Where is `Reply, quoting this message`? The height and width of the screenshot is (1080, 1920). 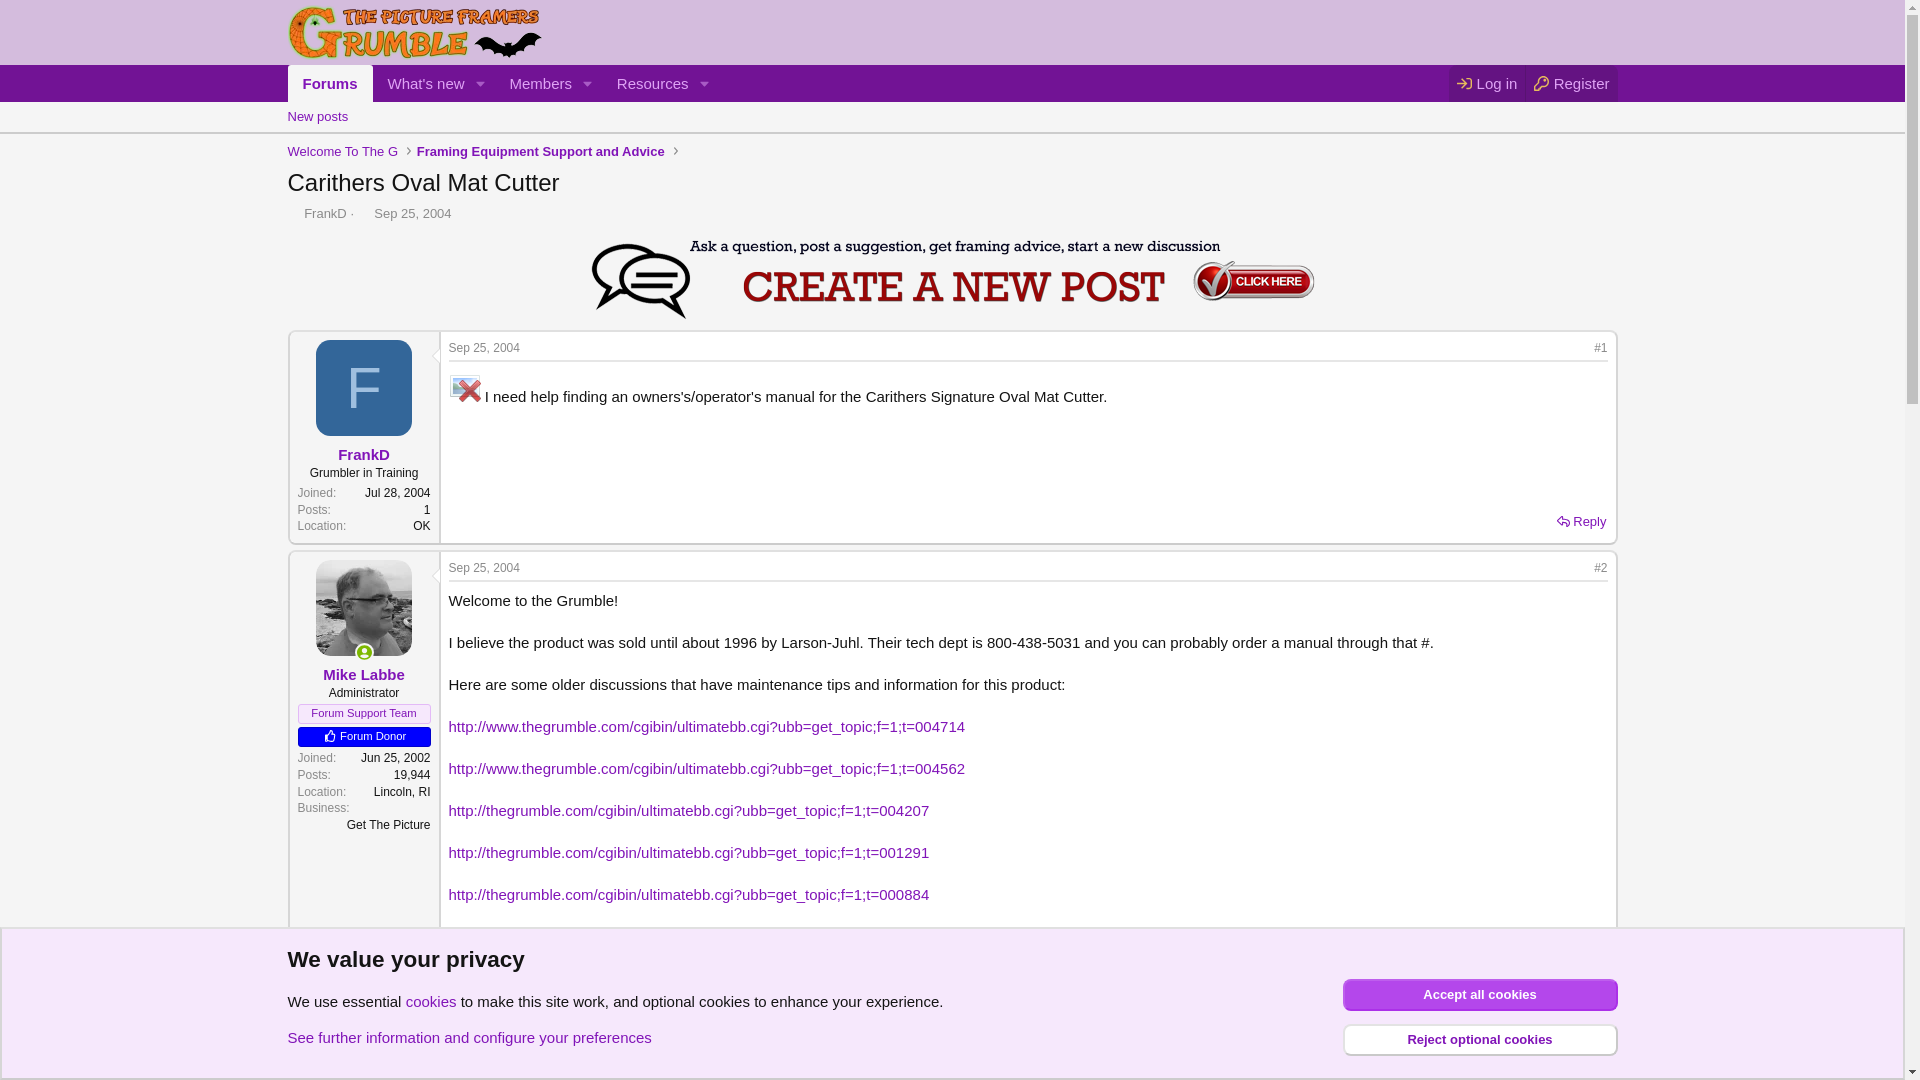 Reply, quoting this message is located at coordinates (421, 526).